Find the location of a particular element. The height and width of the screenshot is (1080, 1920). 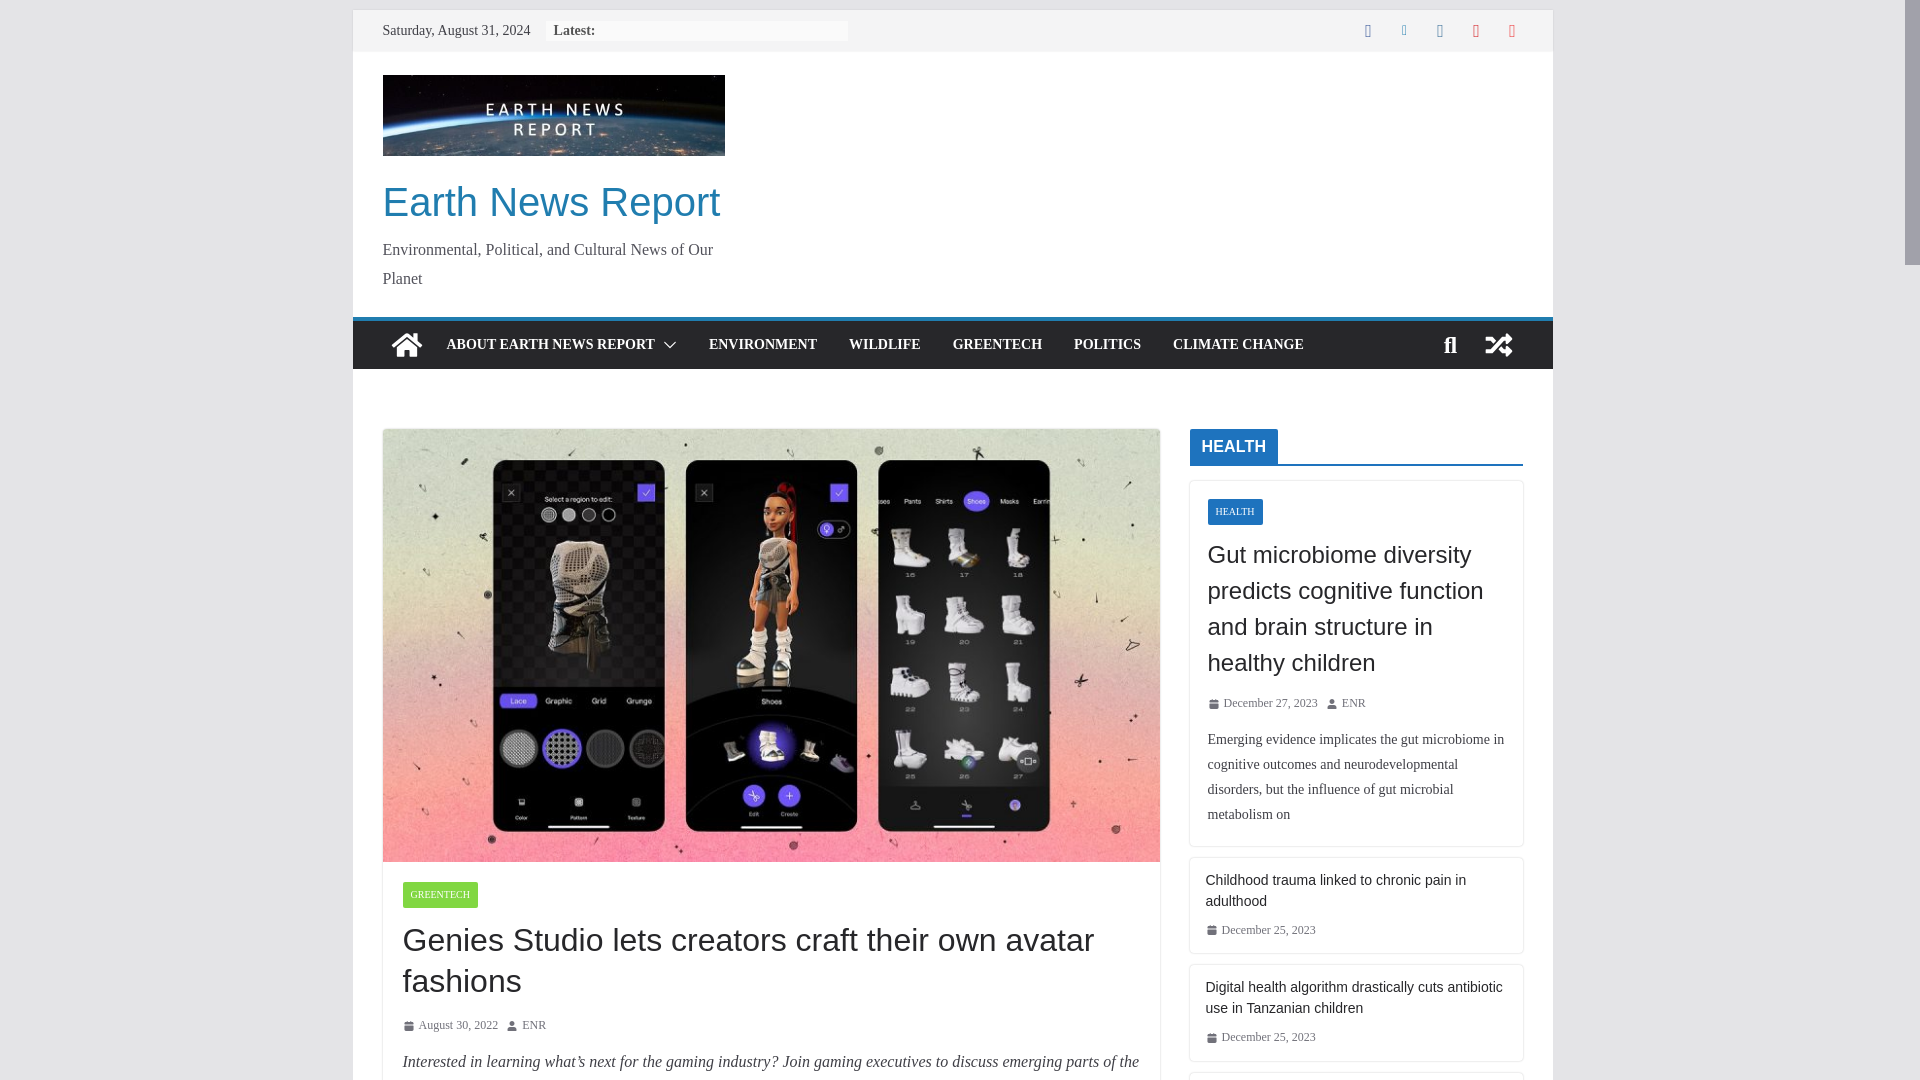

Earth News Report is located at coordinates (406, 344).